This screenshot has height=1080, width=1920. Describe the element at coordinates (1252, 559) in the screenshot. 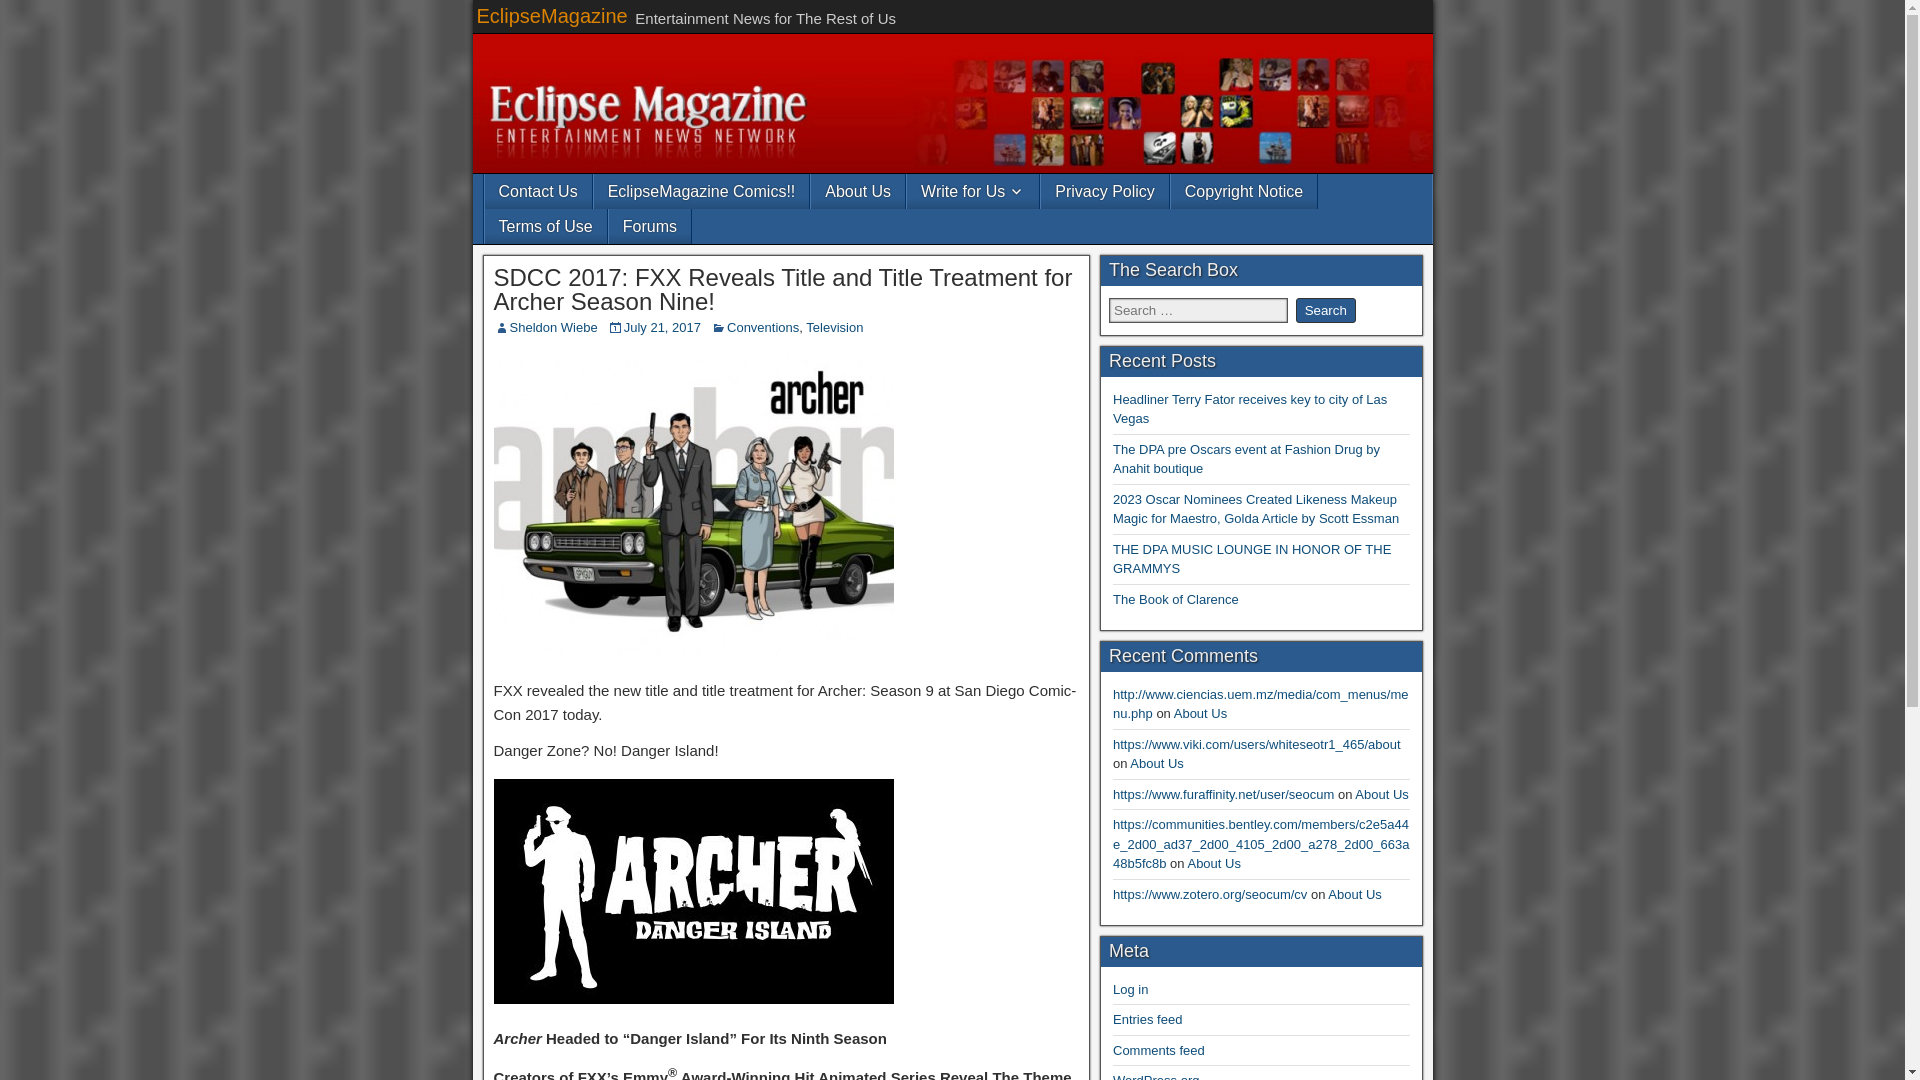

I see `THE DPA MUSIC LOUNGE IN HONOR OF THE GRAMMYS` at that location.